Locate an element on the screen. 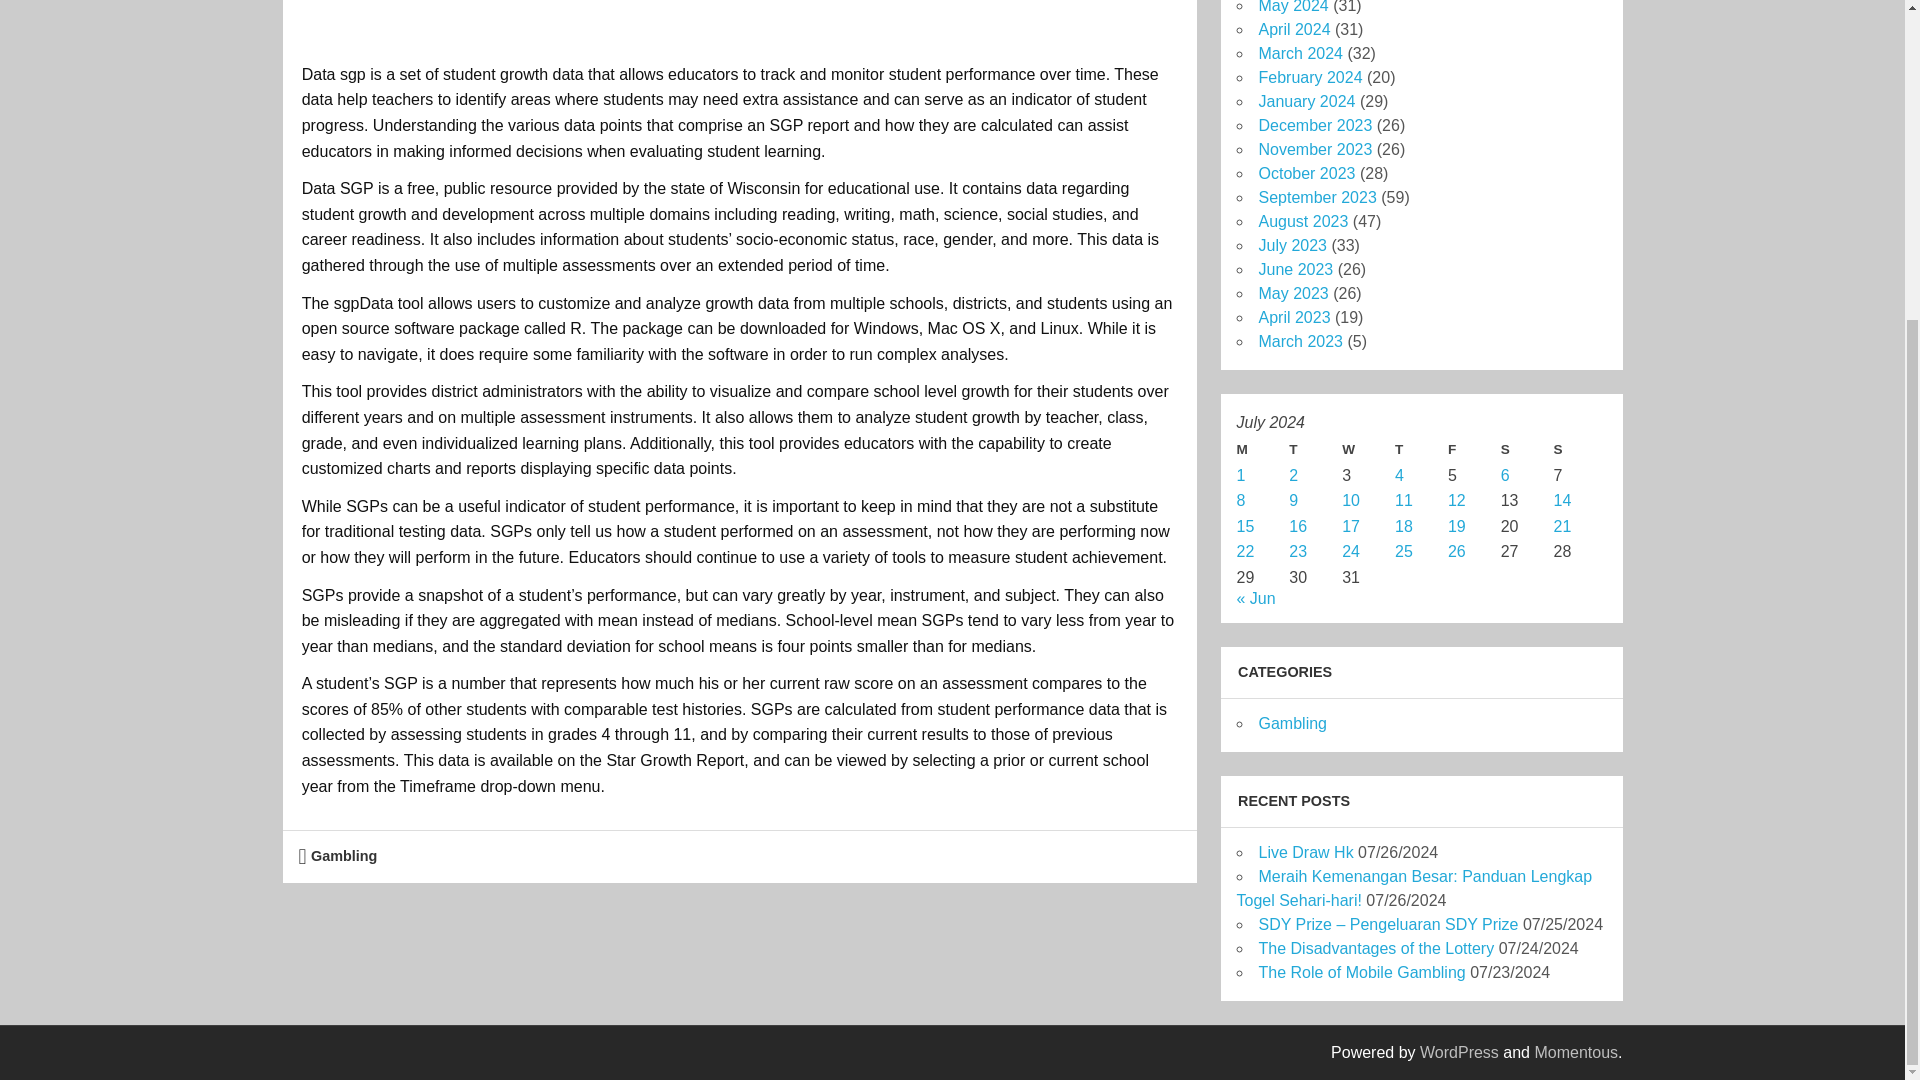 This screenshot has width=1920, height=1080. Gambling is located at coordinates (344, 856).